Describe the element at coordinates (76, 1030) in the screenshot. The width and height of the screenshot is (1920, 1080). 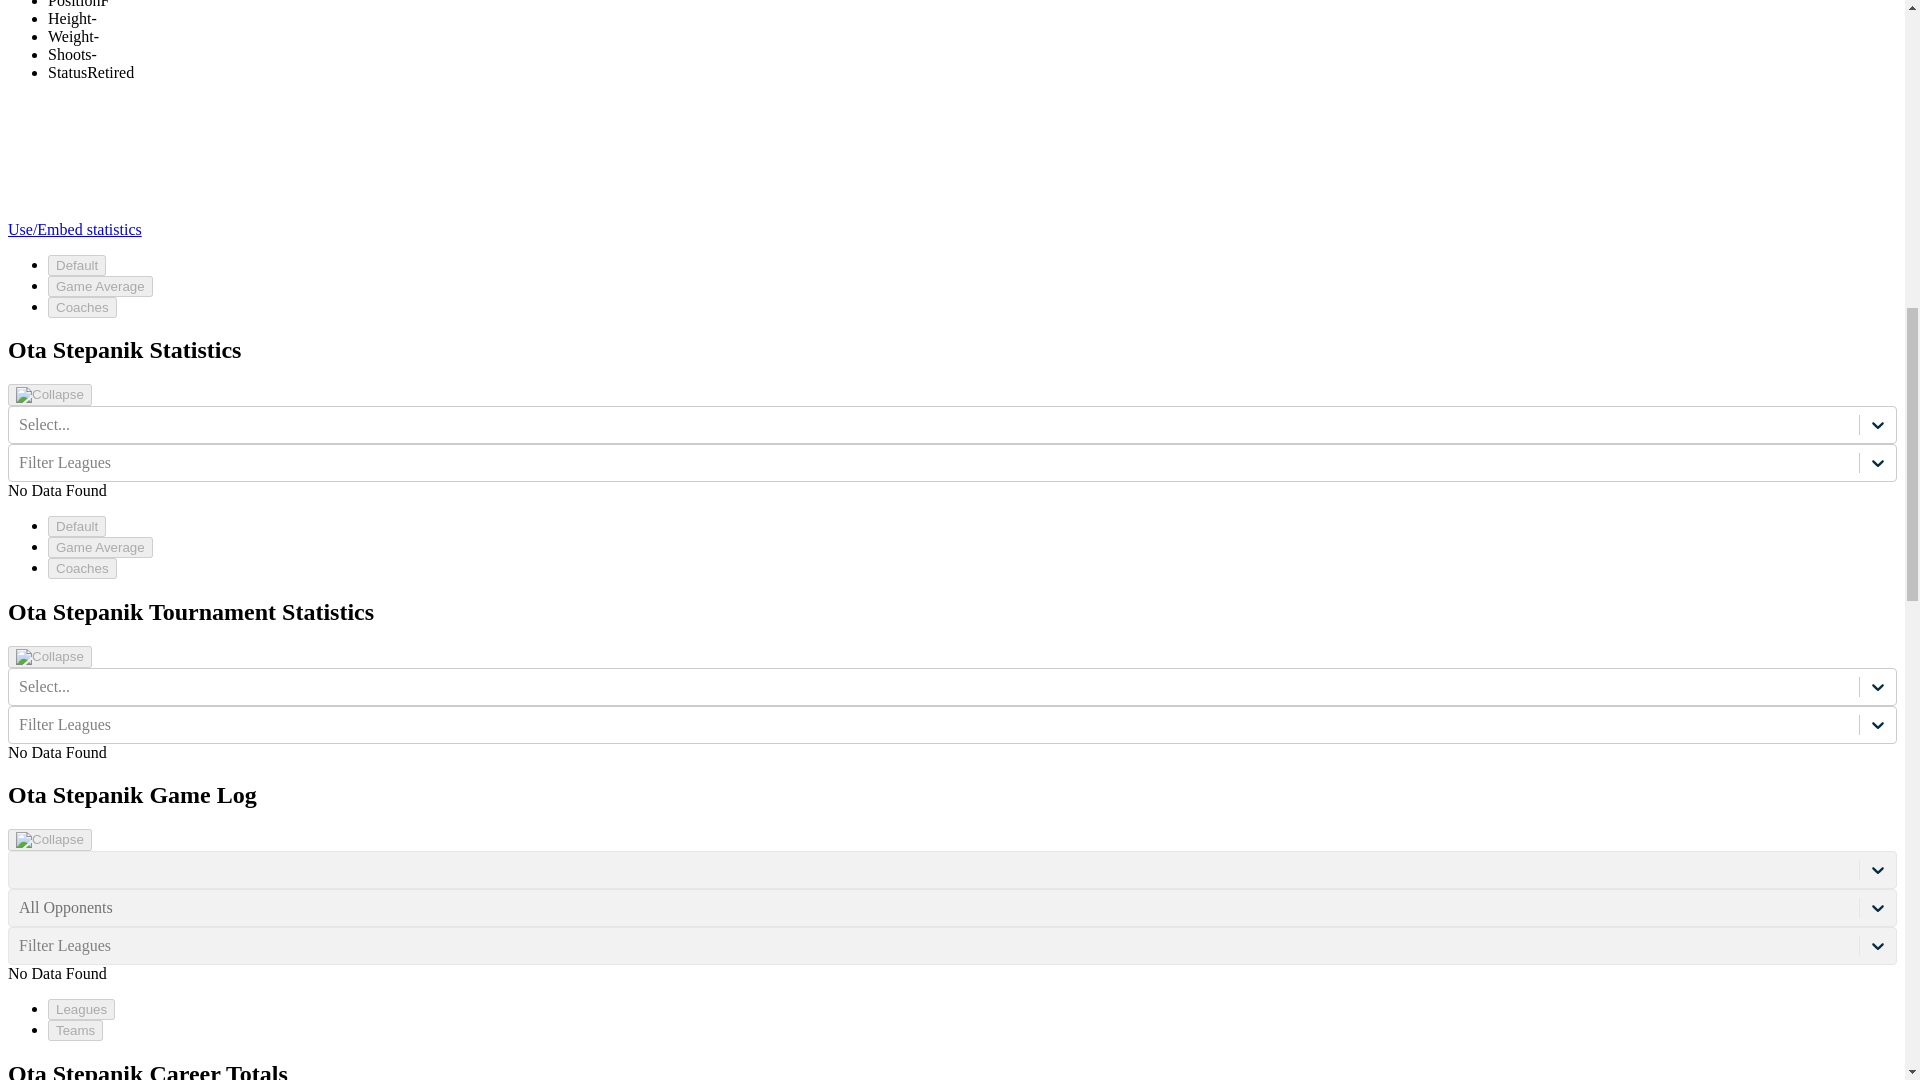
I see `Teams` at that location.